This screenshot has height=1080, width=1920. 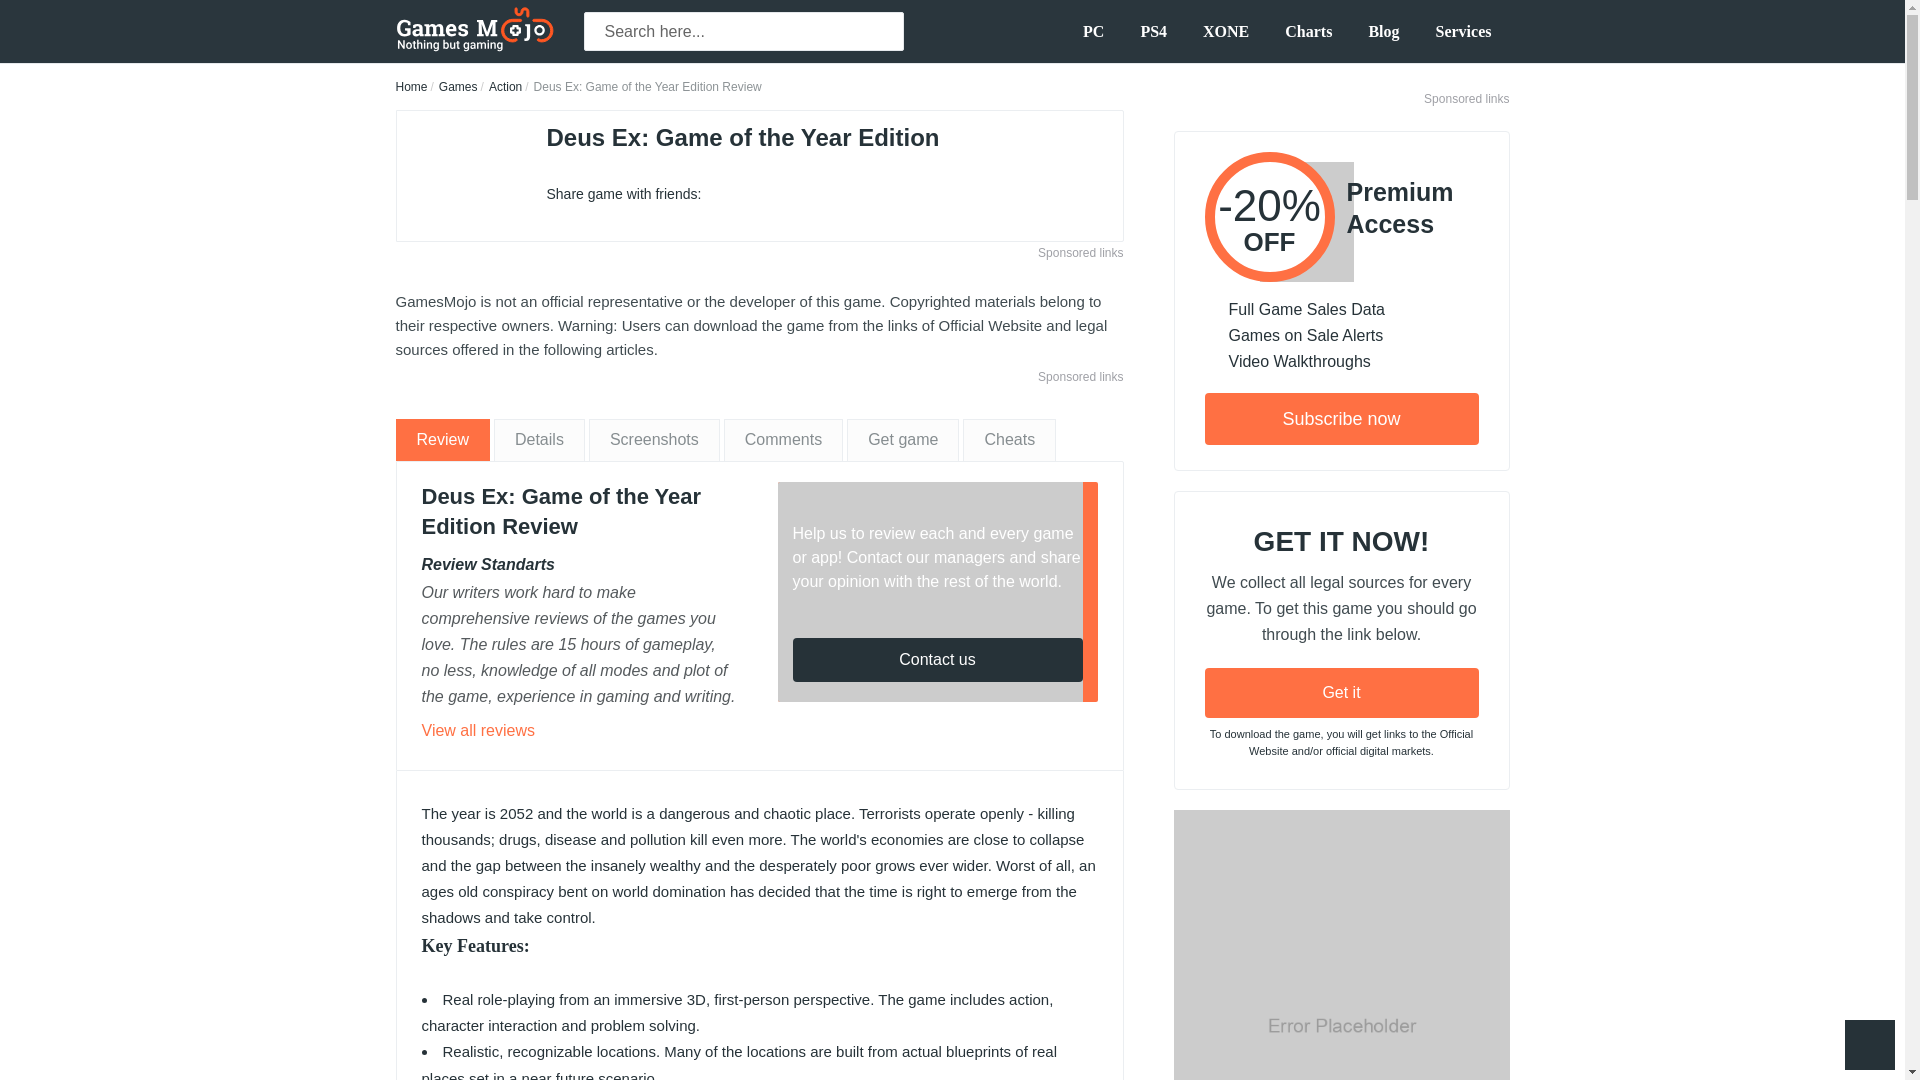 What do you see at coordinates (478, 730) in the screenshot?
I see `View all reviews` at bounding box center [478, 730].